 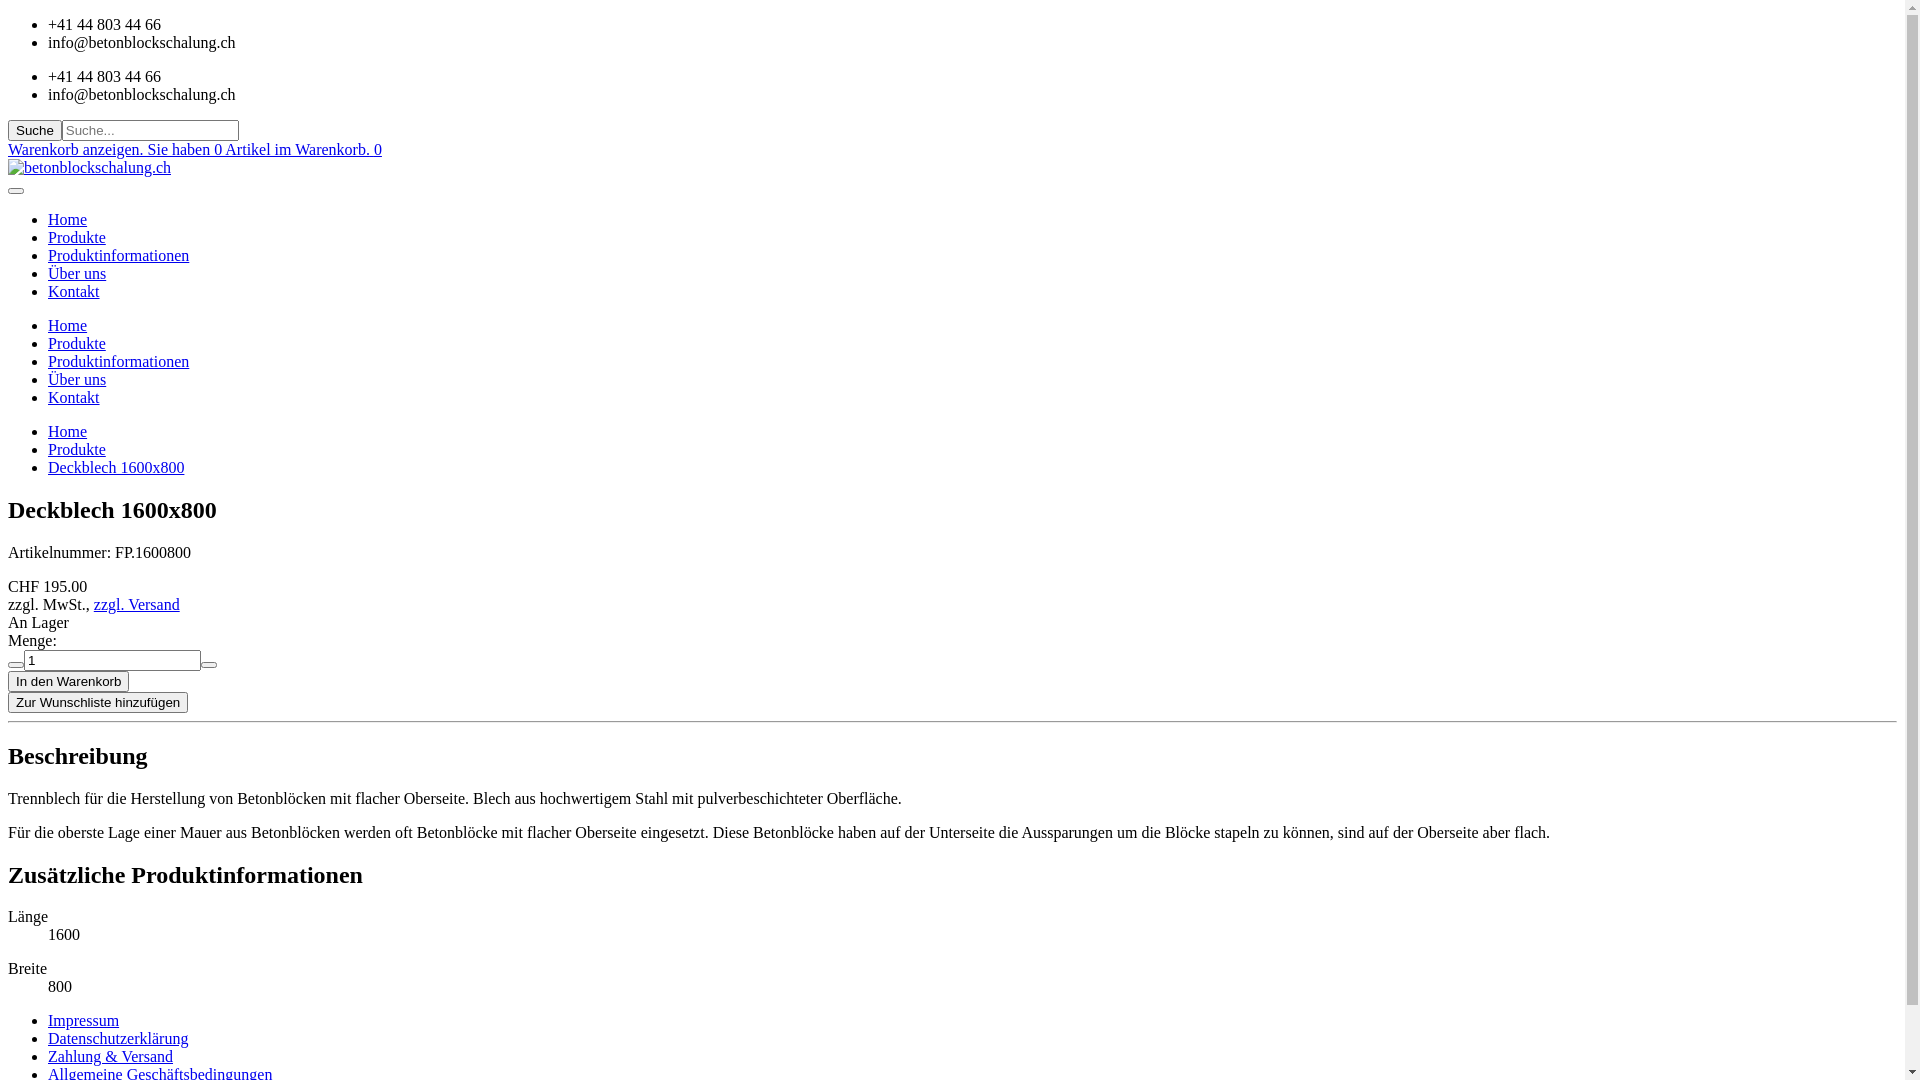 I want to click on Impressum, so click(x=84, y=1020).